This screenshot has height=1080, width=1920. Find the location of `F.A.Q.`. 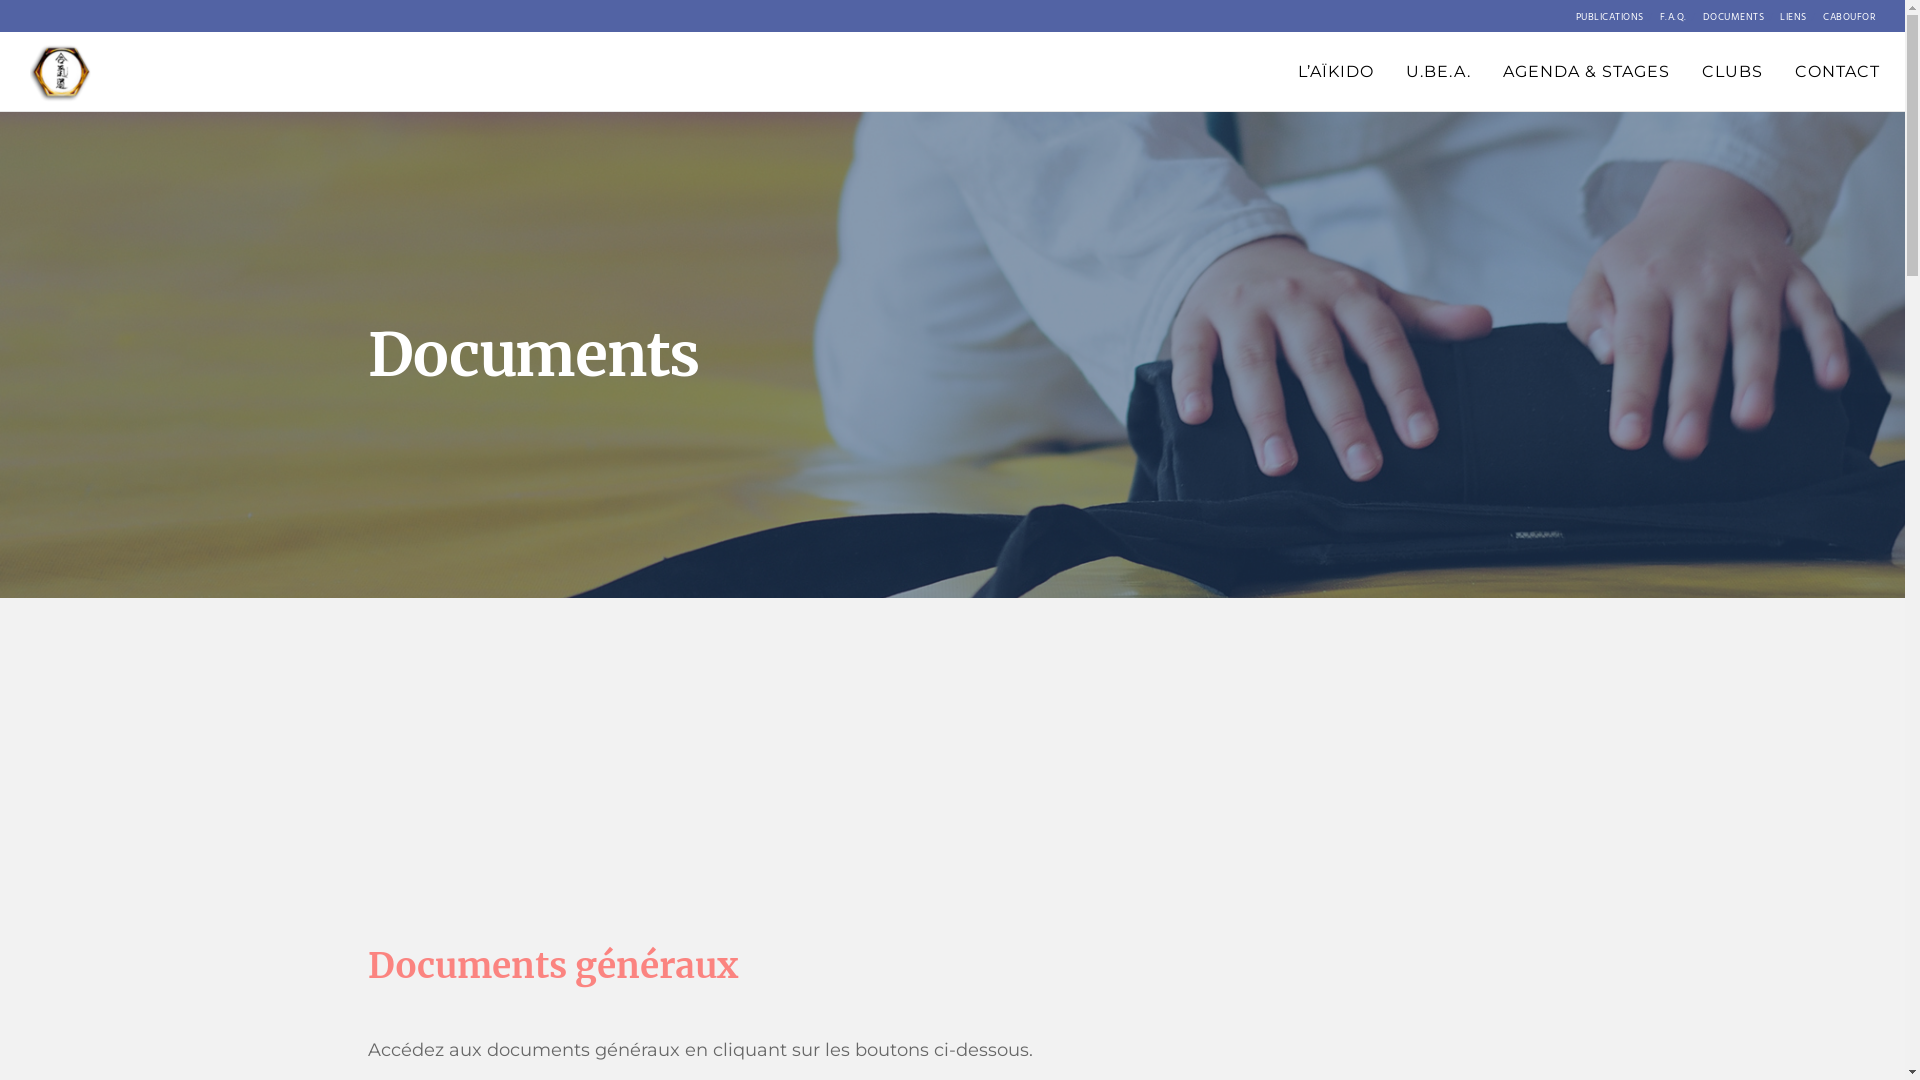

F.A.Q. is located at coordinates (1674, 17).